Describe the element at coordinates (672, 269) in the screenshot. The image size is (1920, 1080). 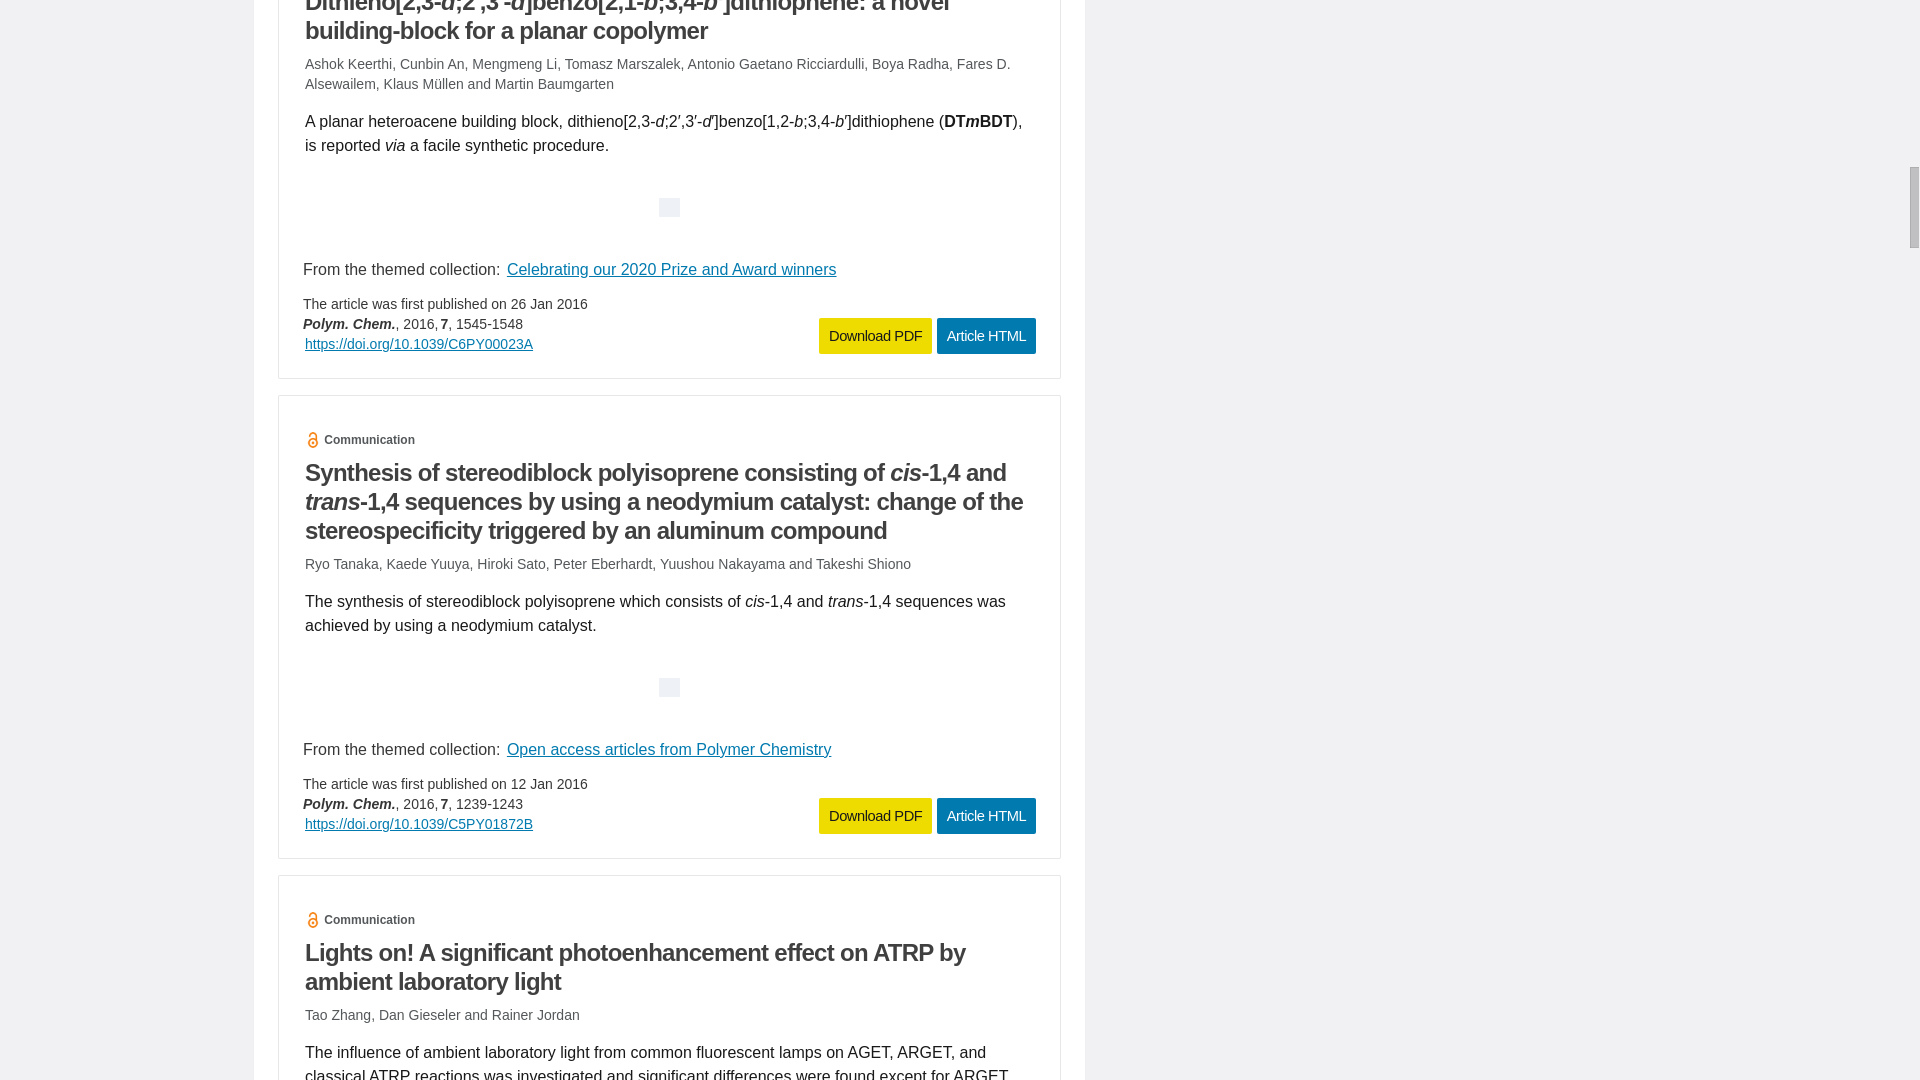
I see `Celebrating our 2020 Prize and Award winners` at that location.